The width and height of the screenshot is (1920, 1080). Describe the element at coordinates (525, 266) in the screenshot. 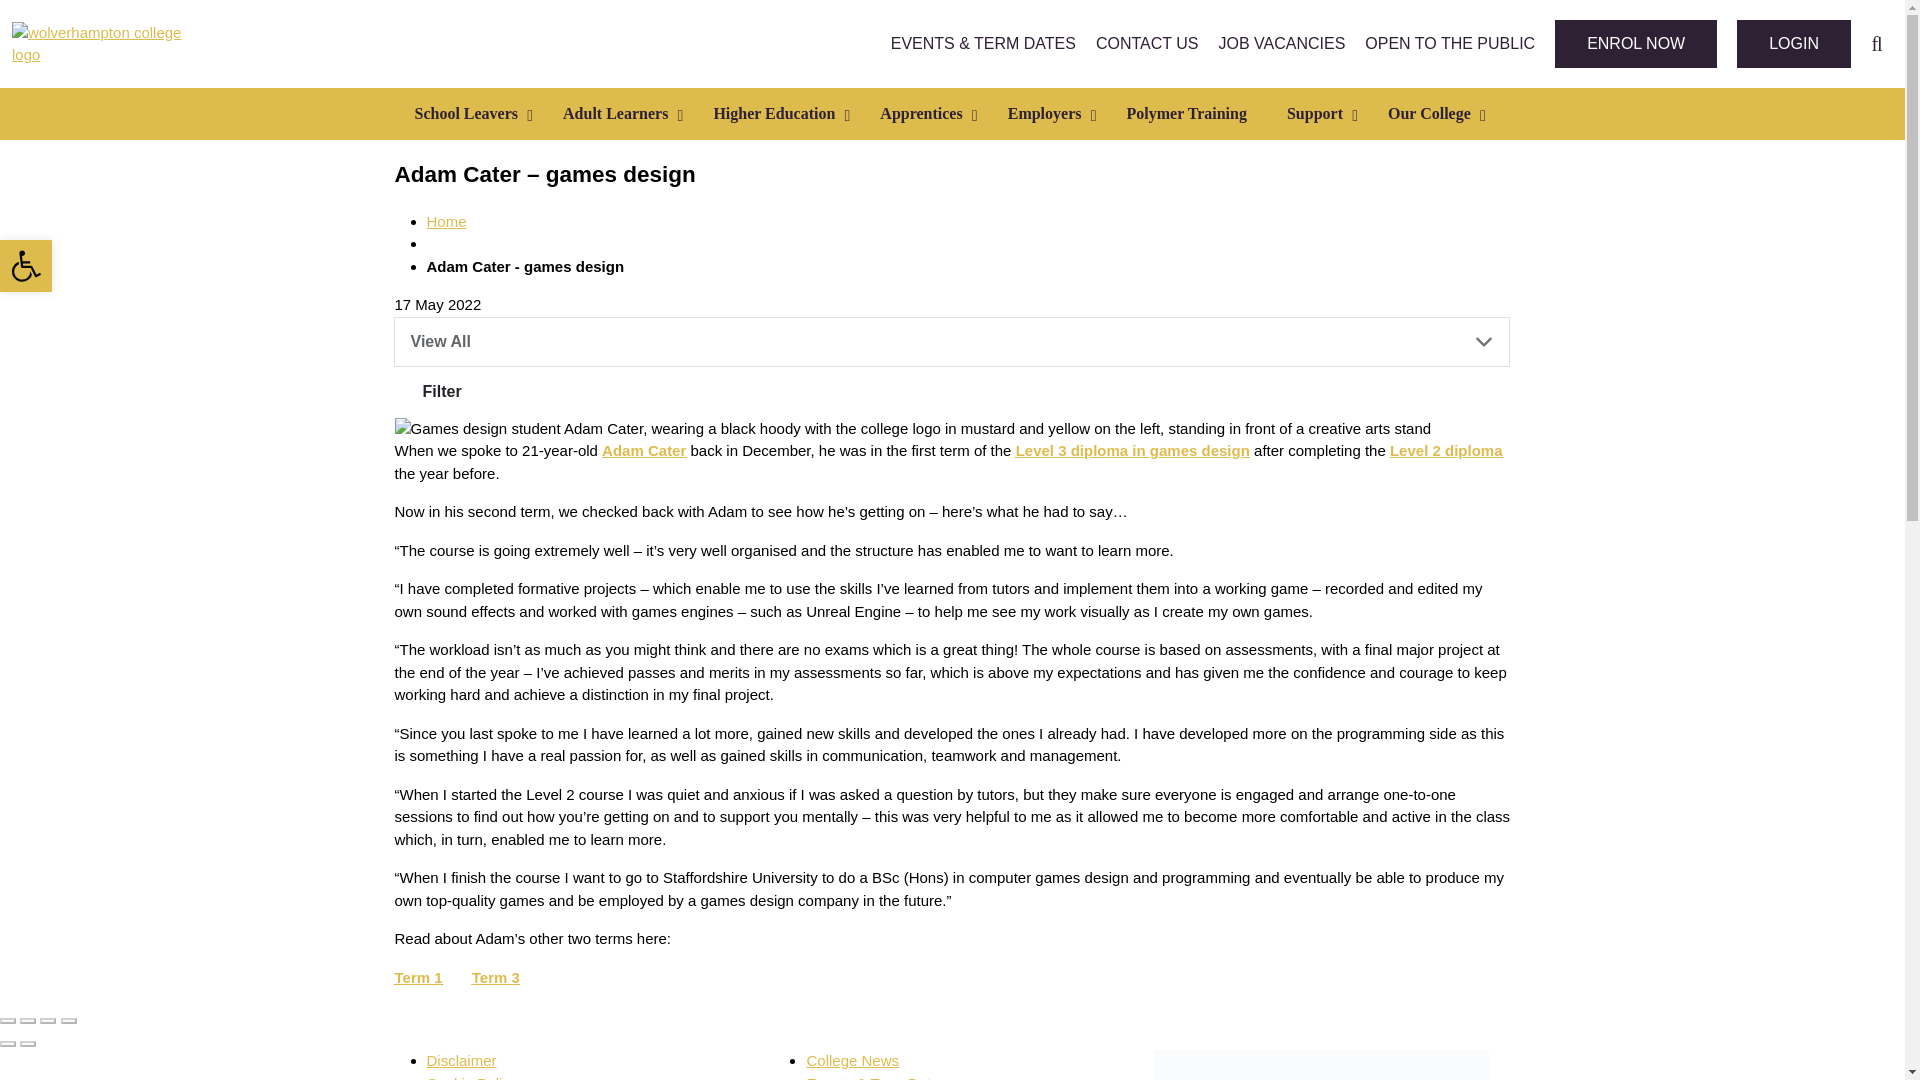

I see `Adam Cater - games design` at that location.